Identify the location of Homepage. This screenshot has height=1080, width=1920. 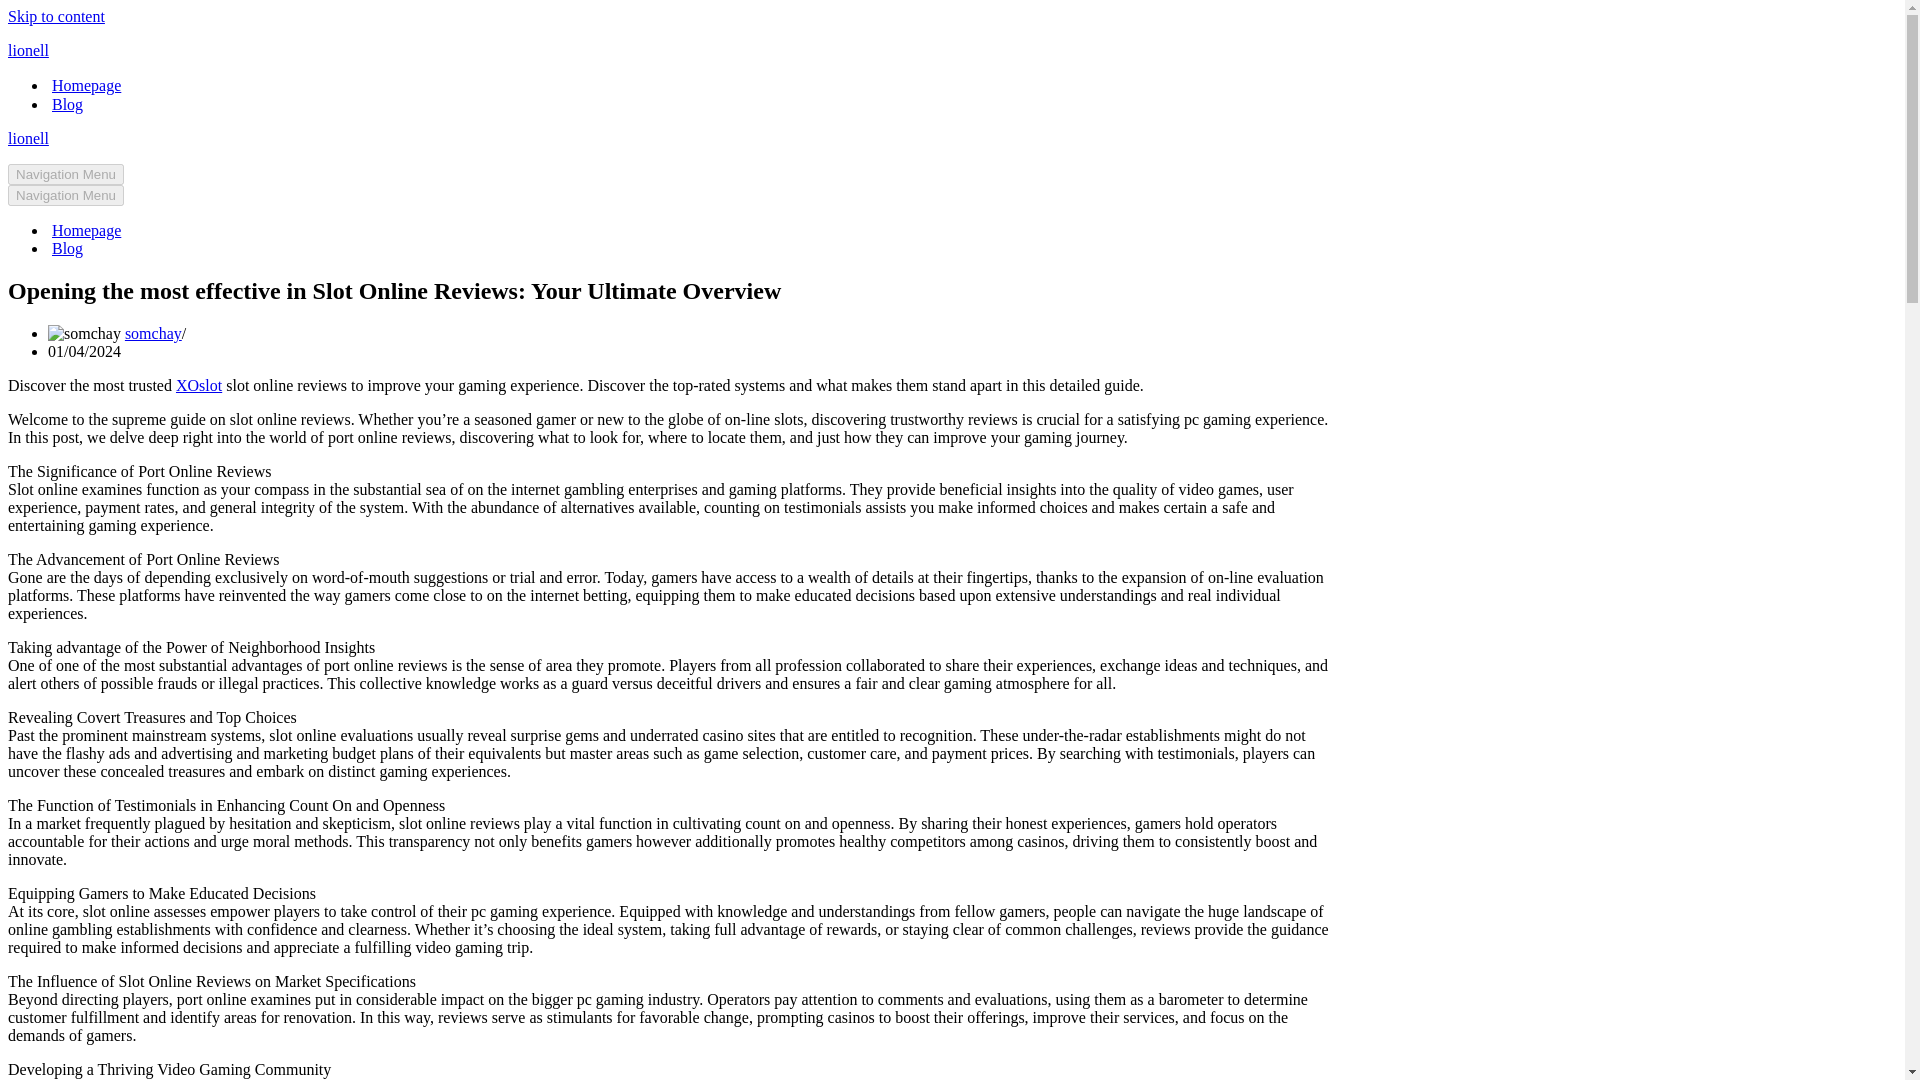
(86, 230).